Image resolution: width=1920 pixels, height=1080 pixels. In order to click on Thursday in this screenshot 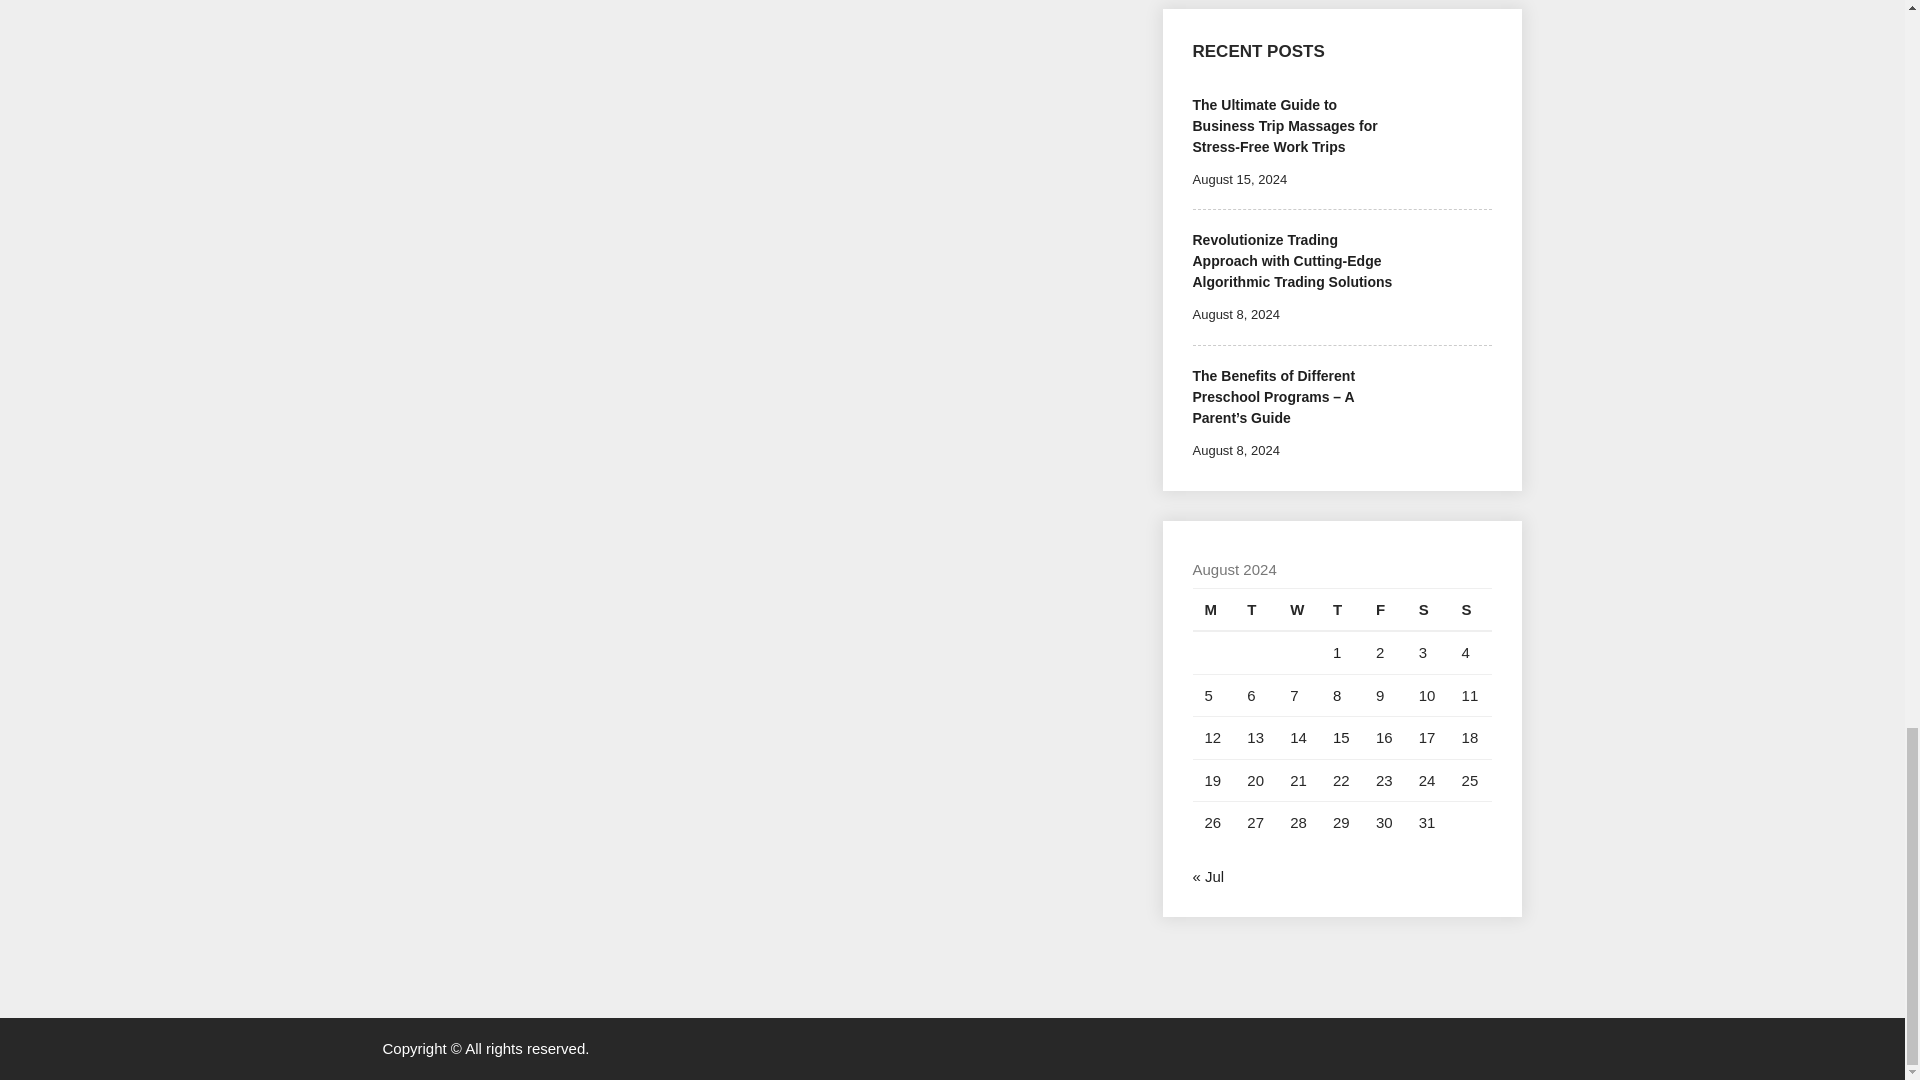, I will do `click(1342, 608)`.